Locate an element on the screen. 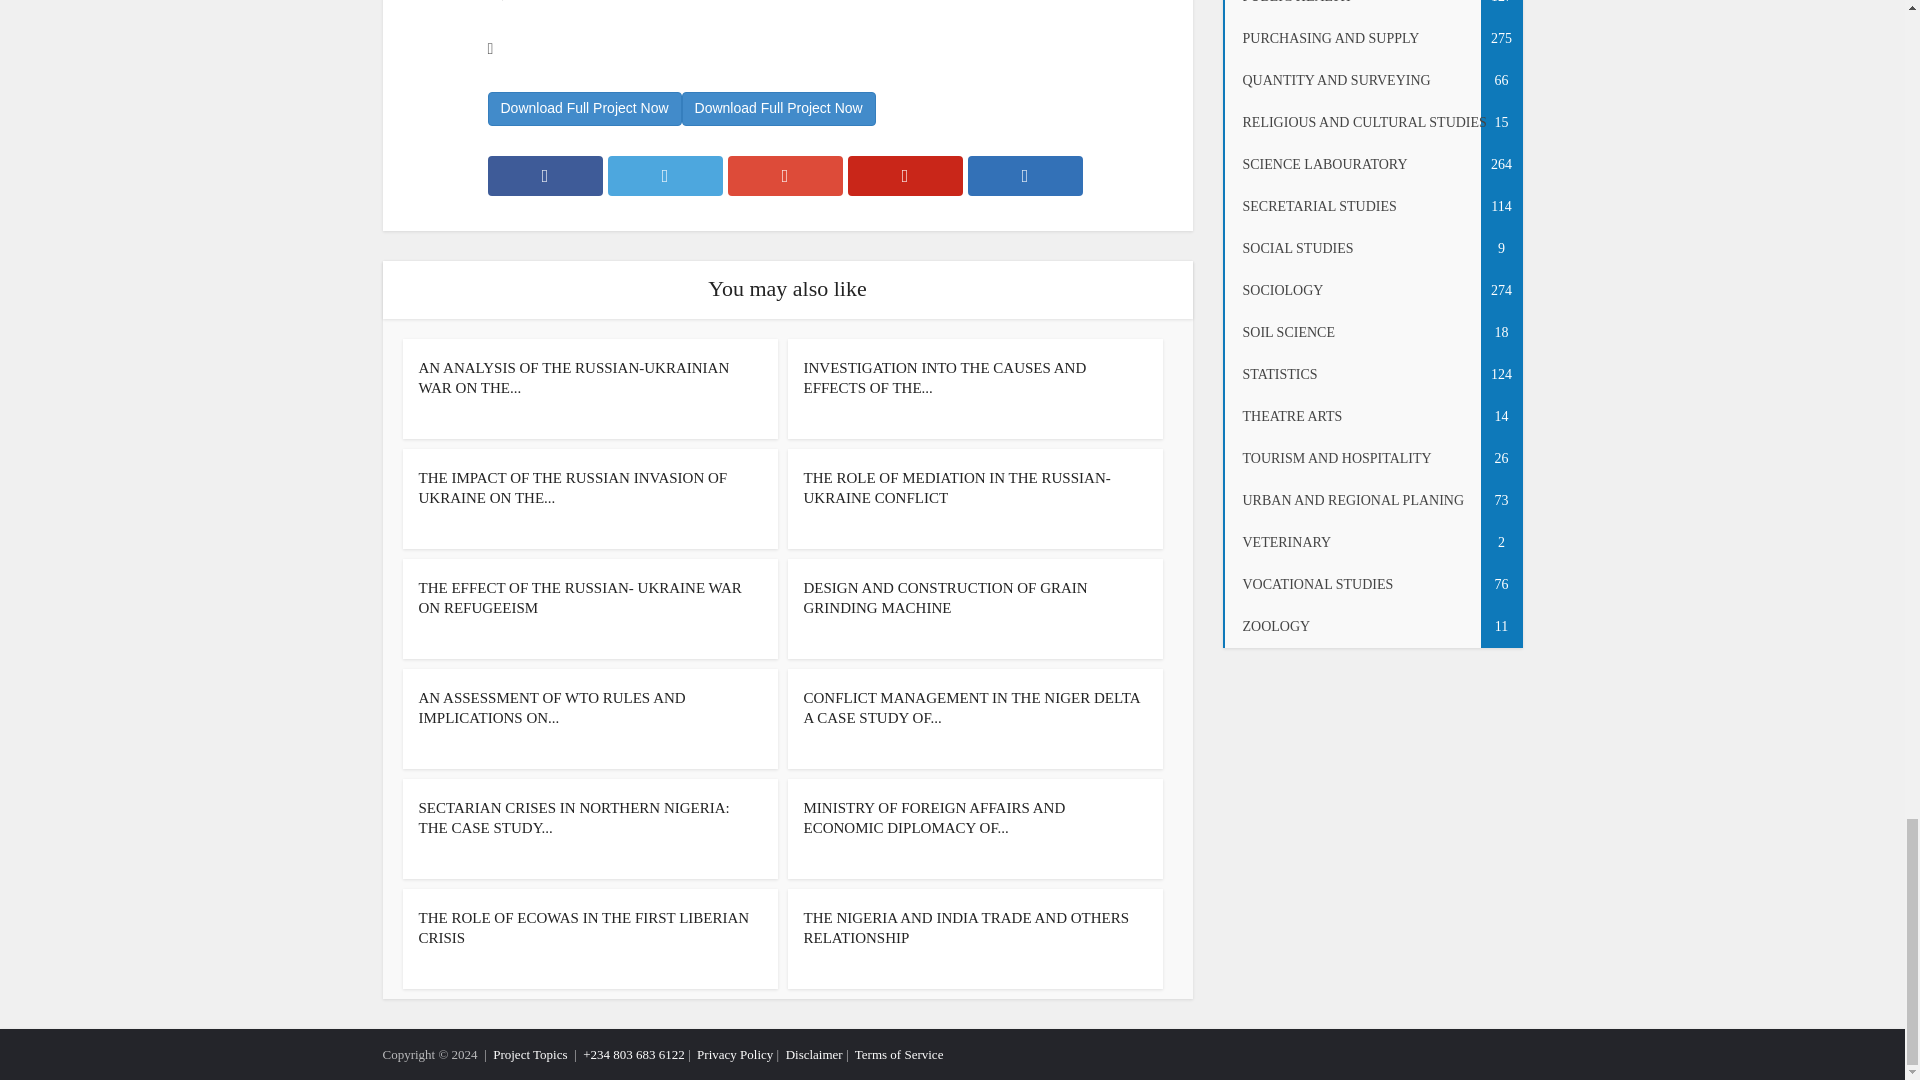  THE EFFECT OF THE RUSSIAN- UKRAINE WAR ON REFUGEEISM is located at coordinates (580, 597).